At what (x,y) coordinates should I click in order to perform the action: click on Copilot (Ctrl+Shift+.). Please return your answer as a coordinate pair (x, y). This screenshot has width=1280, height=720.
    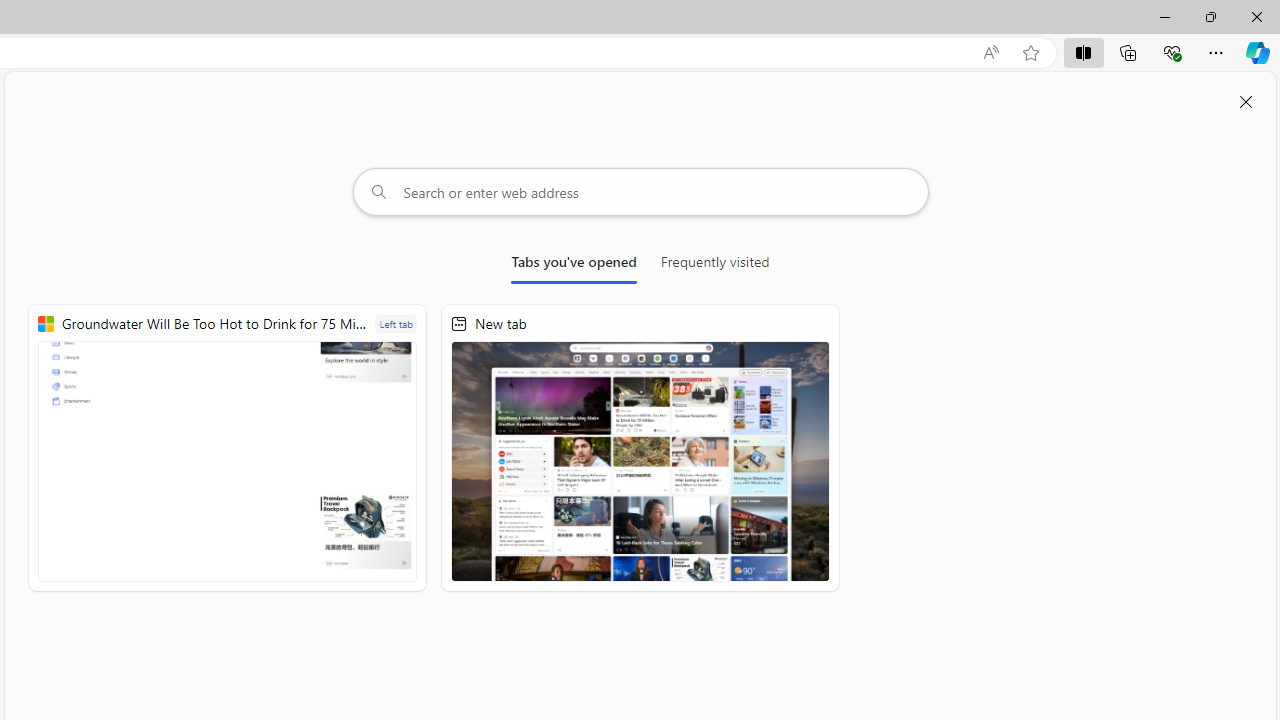
    Looking at the image, I should click on (1258, 52).